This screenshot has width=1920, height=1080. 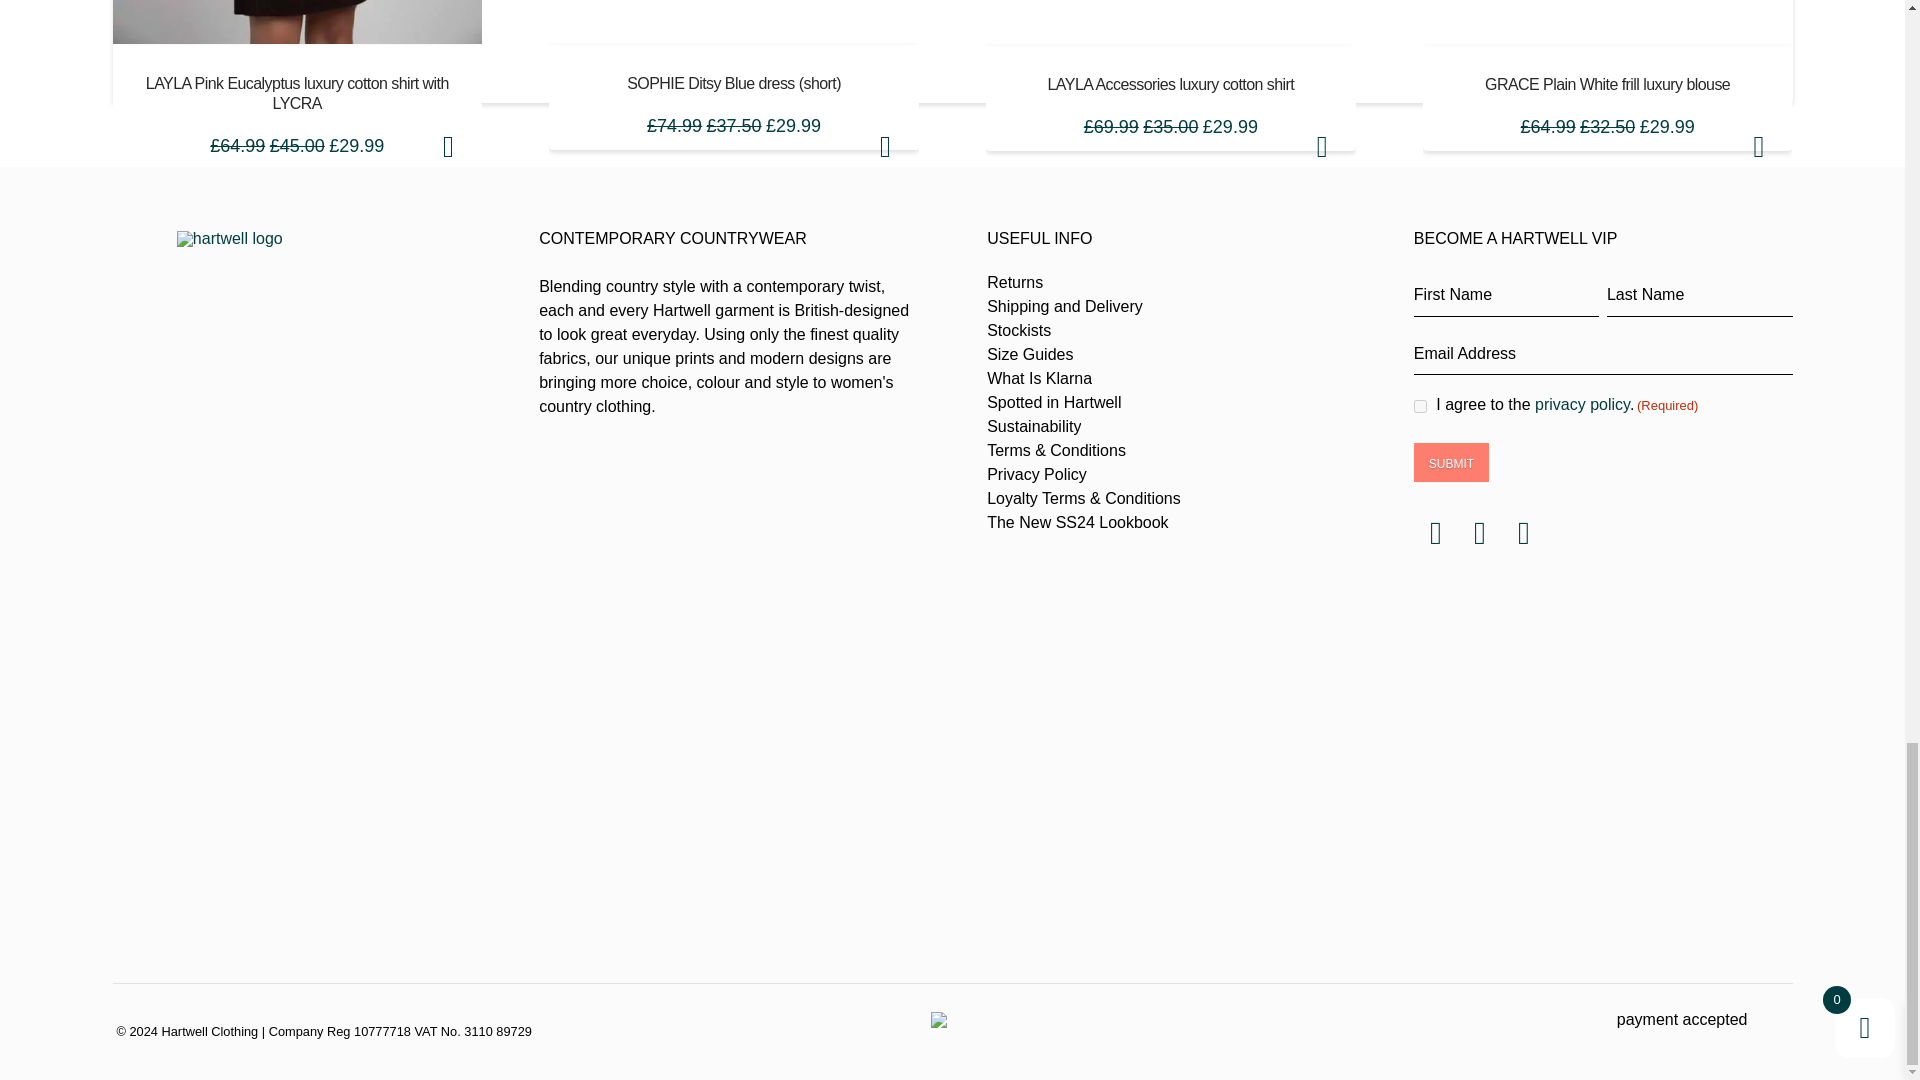 What do you see at coordinates (1420, 406) in the screenshot?
I see `1` at bounding box center [1420, 406].